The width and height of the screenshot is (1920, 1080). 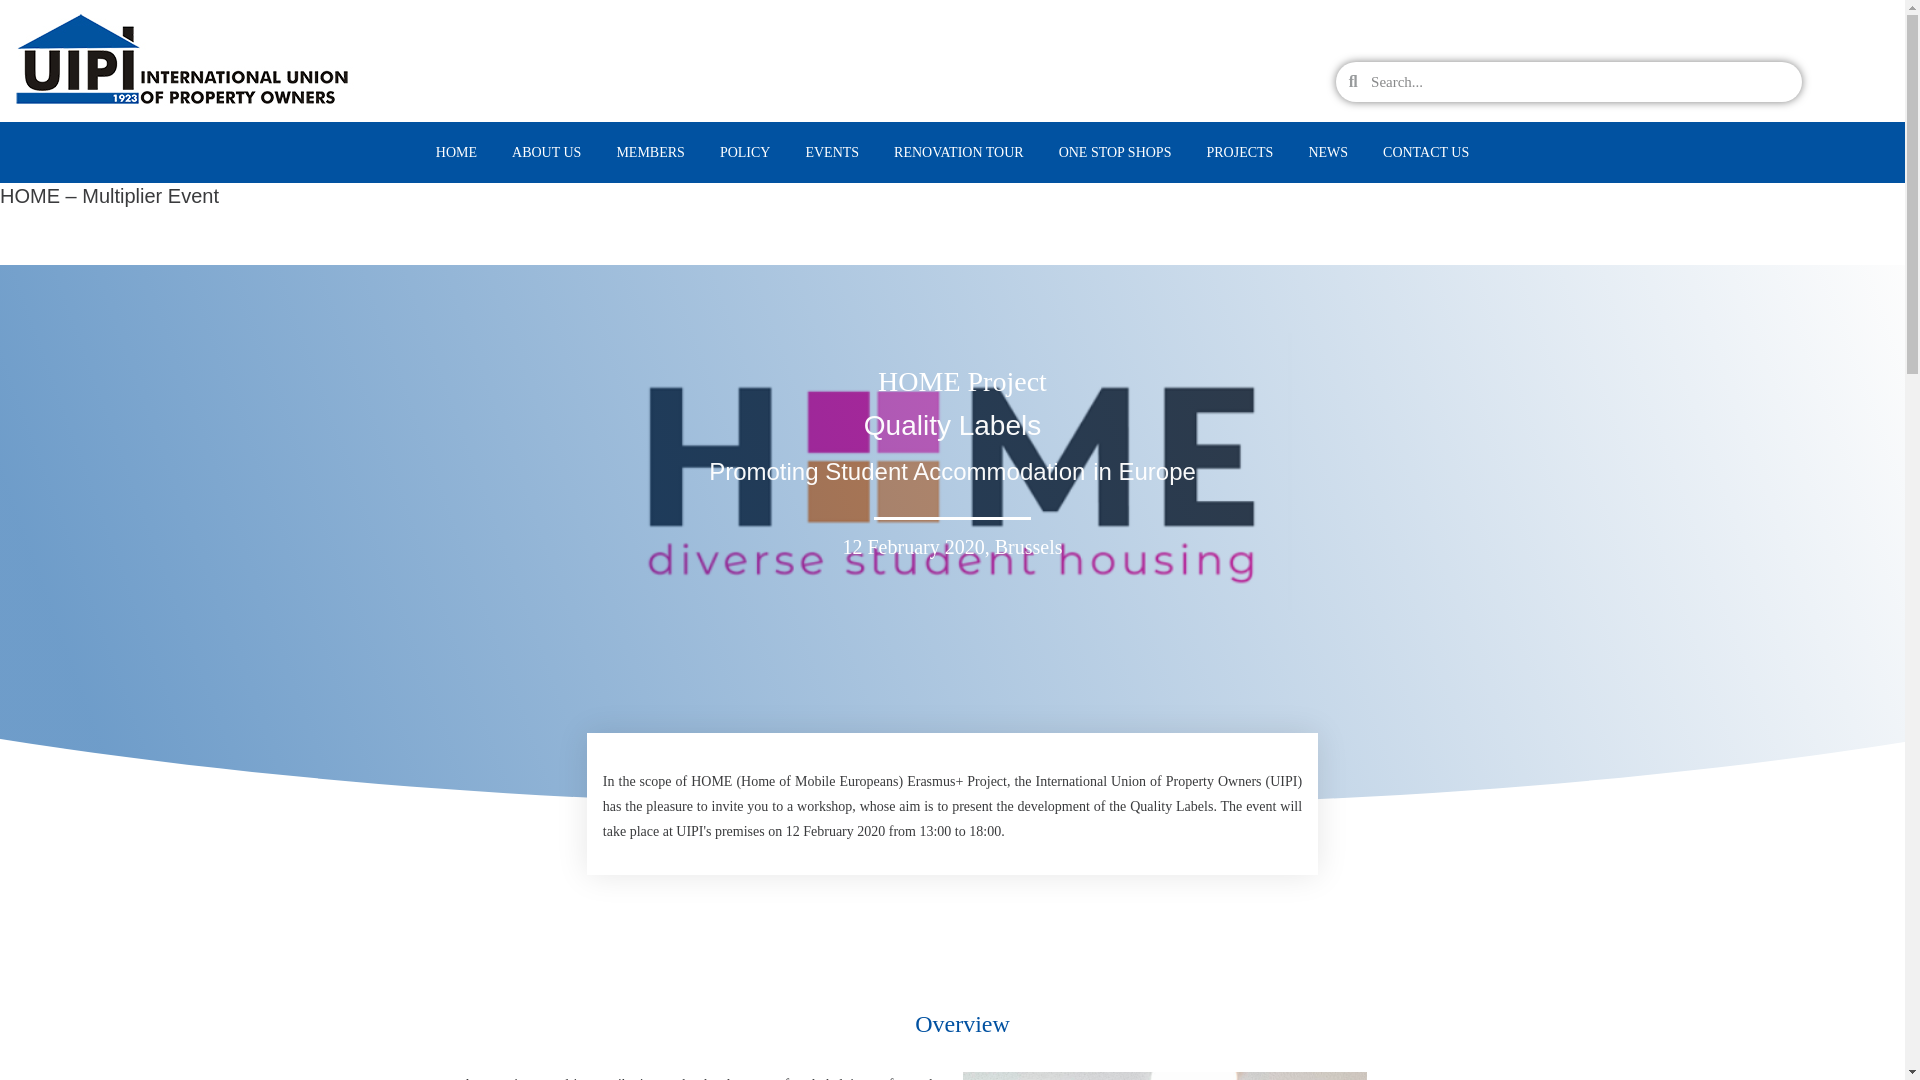 What do you see at coordinates (546, 152) in the screenshot?
I see `ABOUT US` at bounding box center [546, 152].